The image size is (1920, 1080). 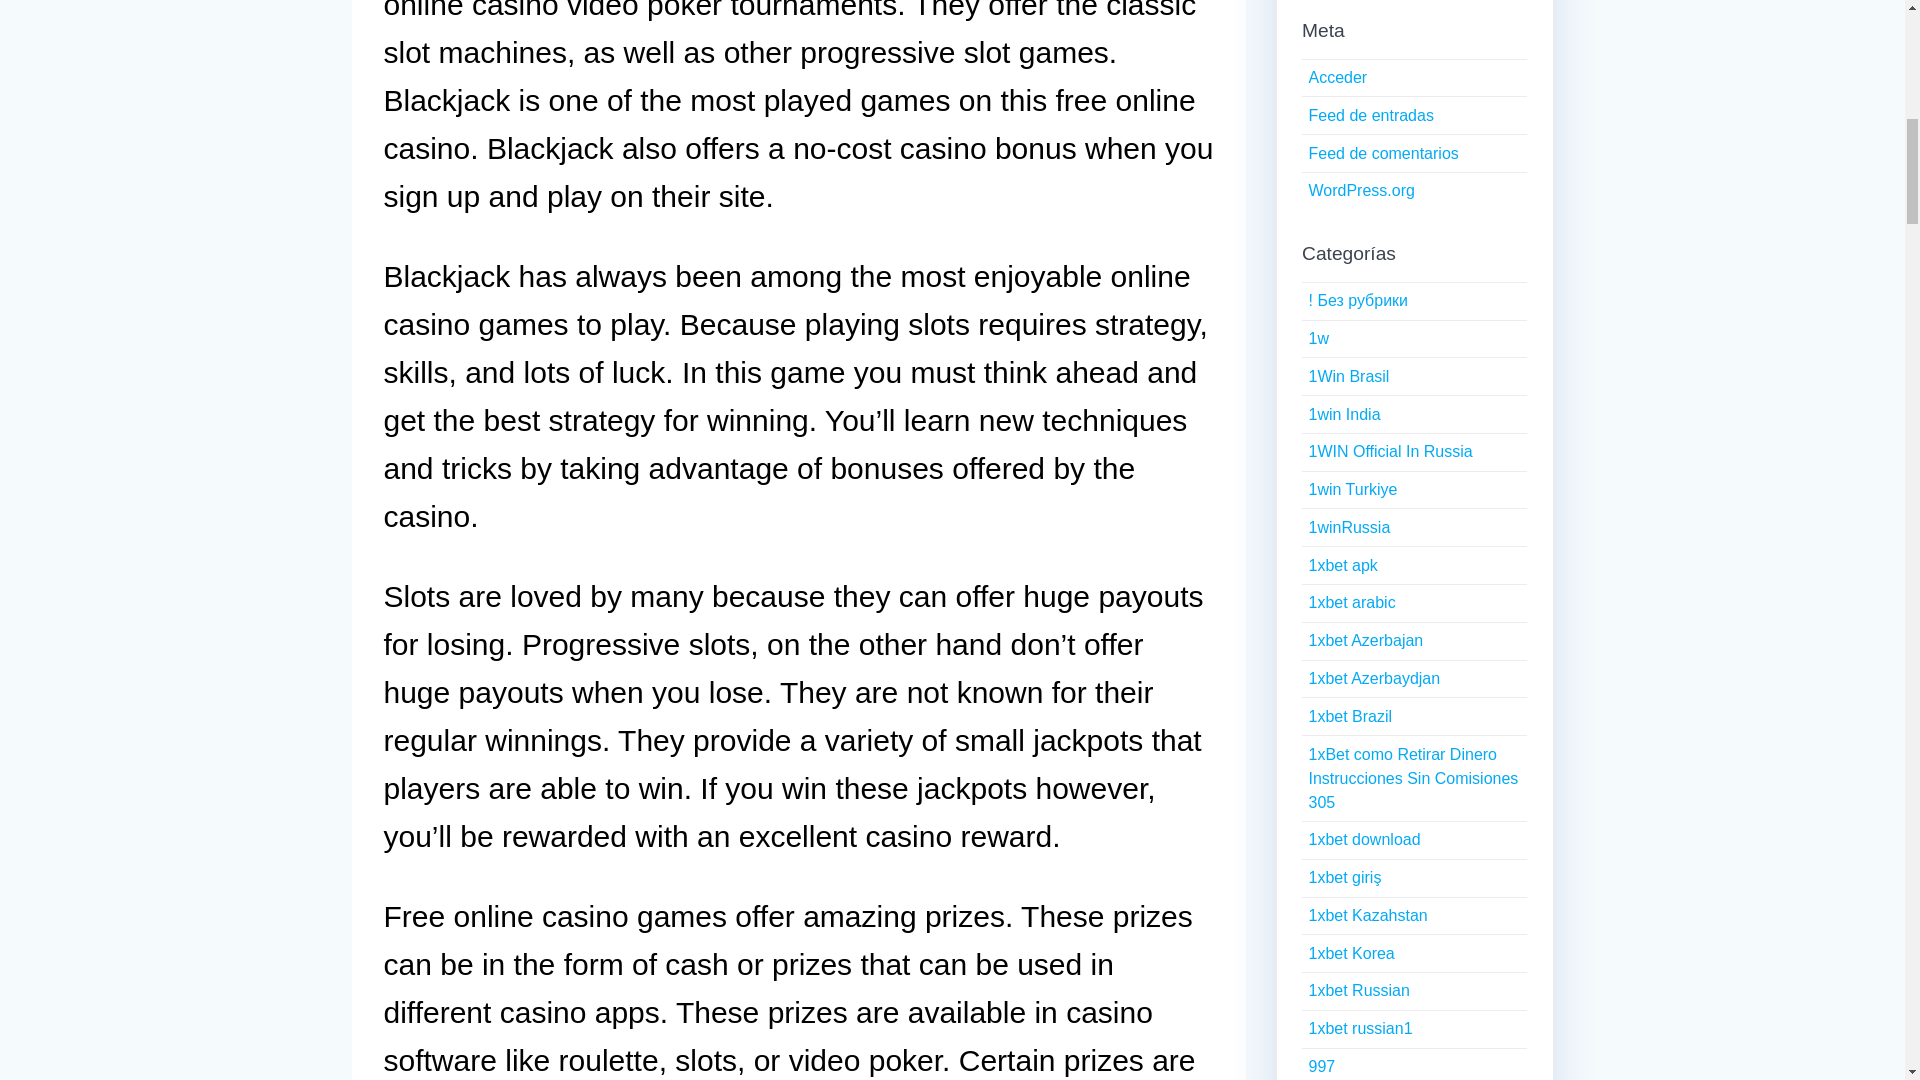 I want to click on 1xbet Brazil, so click(x=1350, y=716).